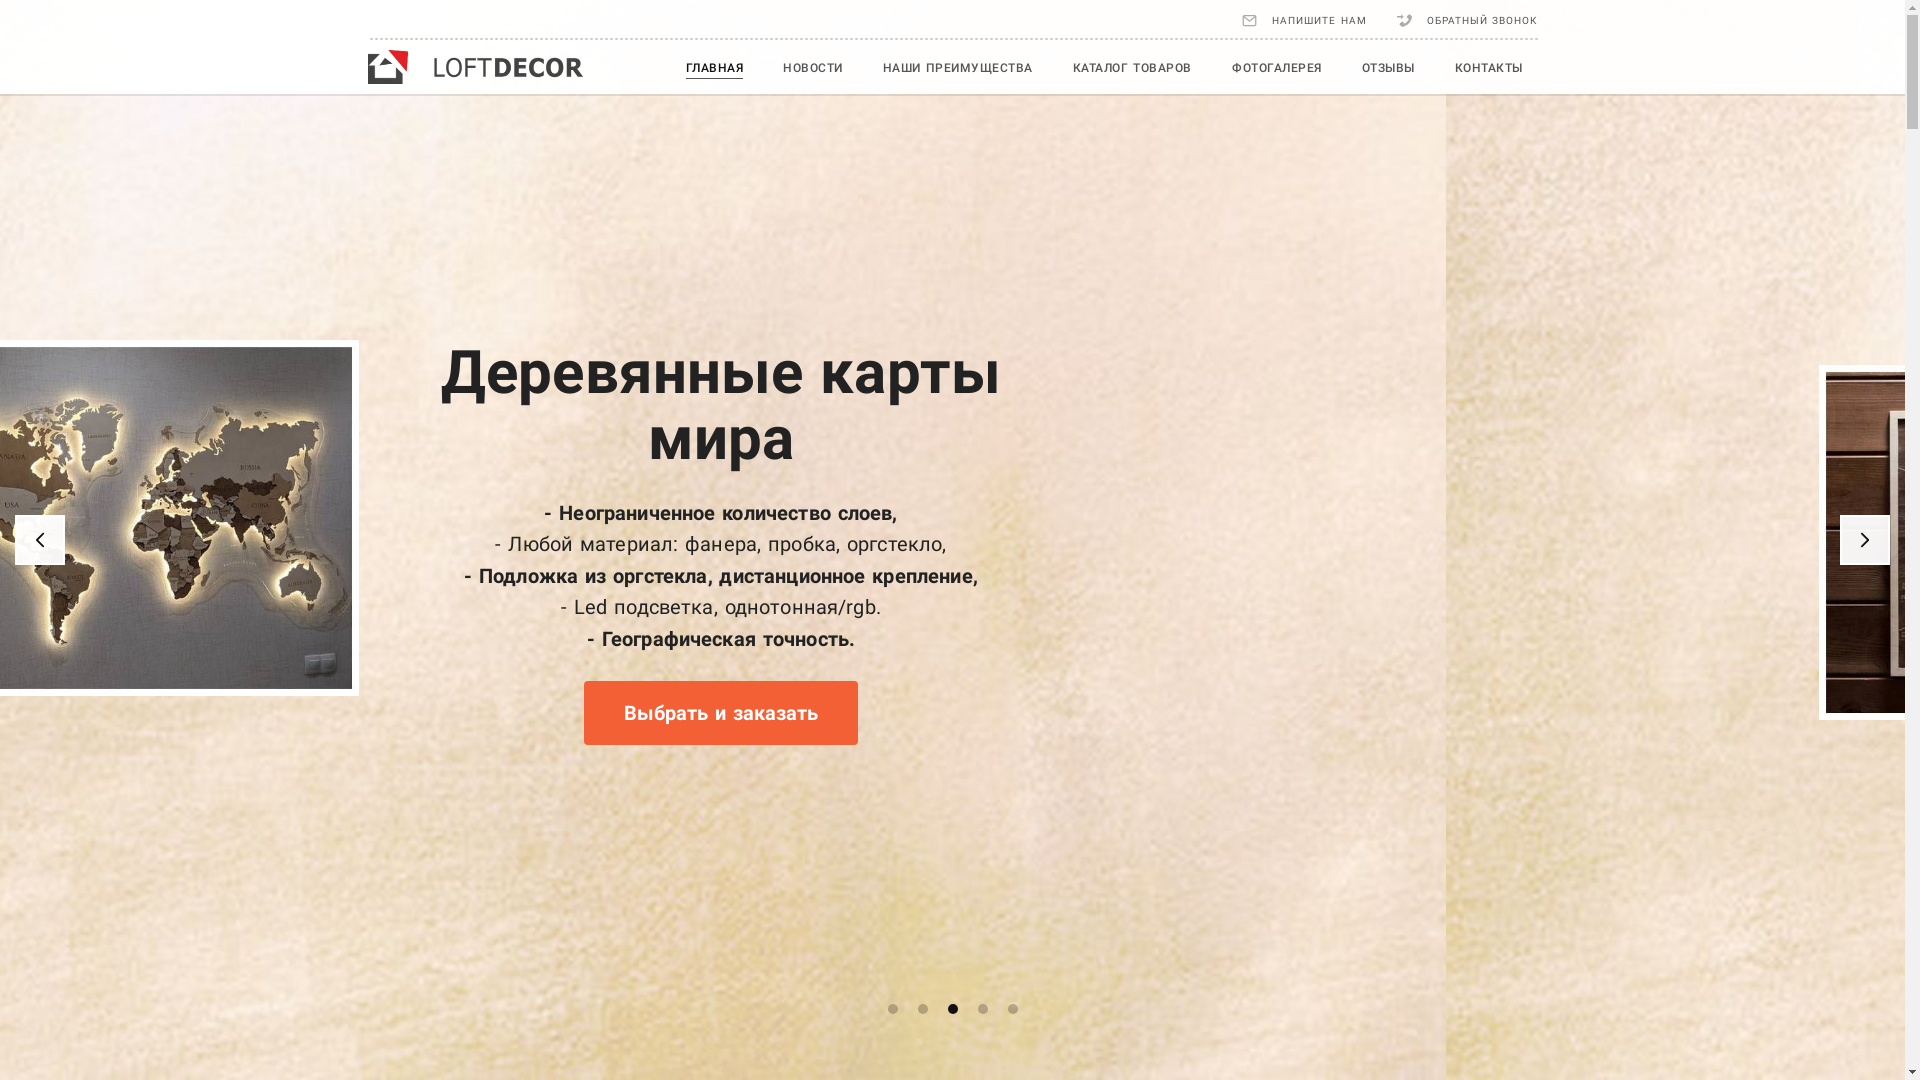 Image resolution: width=1920 pixels, height=1080 pixels. What do you see at coordinates (893, 1009) in the screenshot?
I see `1` at bounding box center [893, 1009].